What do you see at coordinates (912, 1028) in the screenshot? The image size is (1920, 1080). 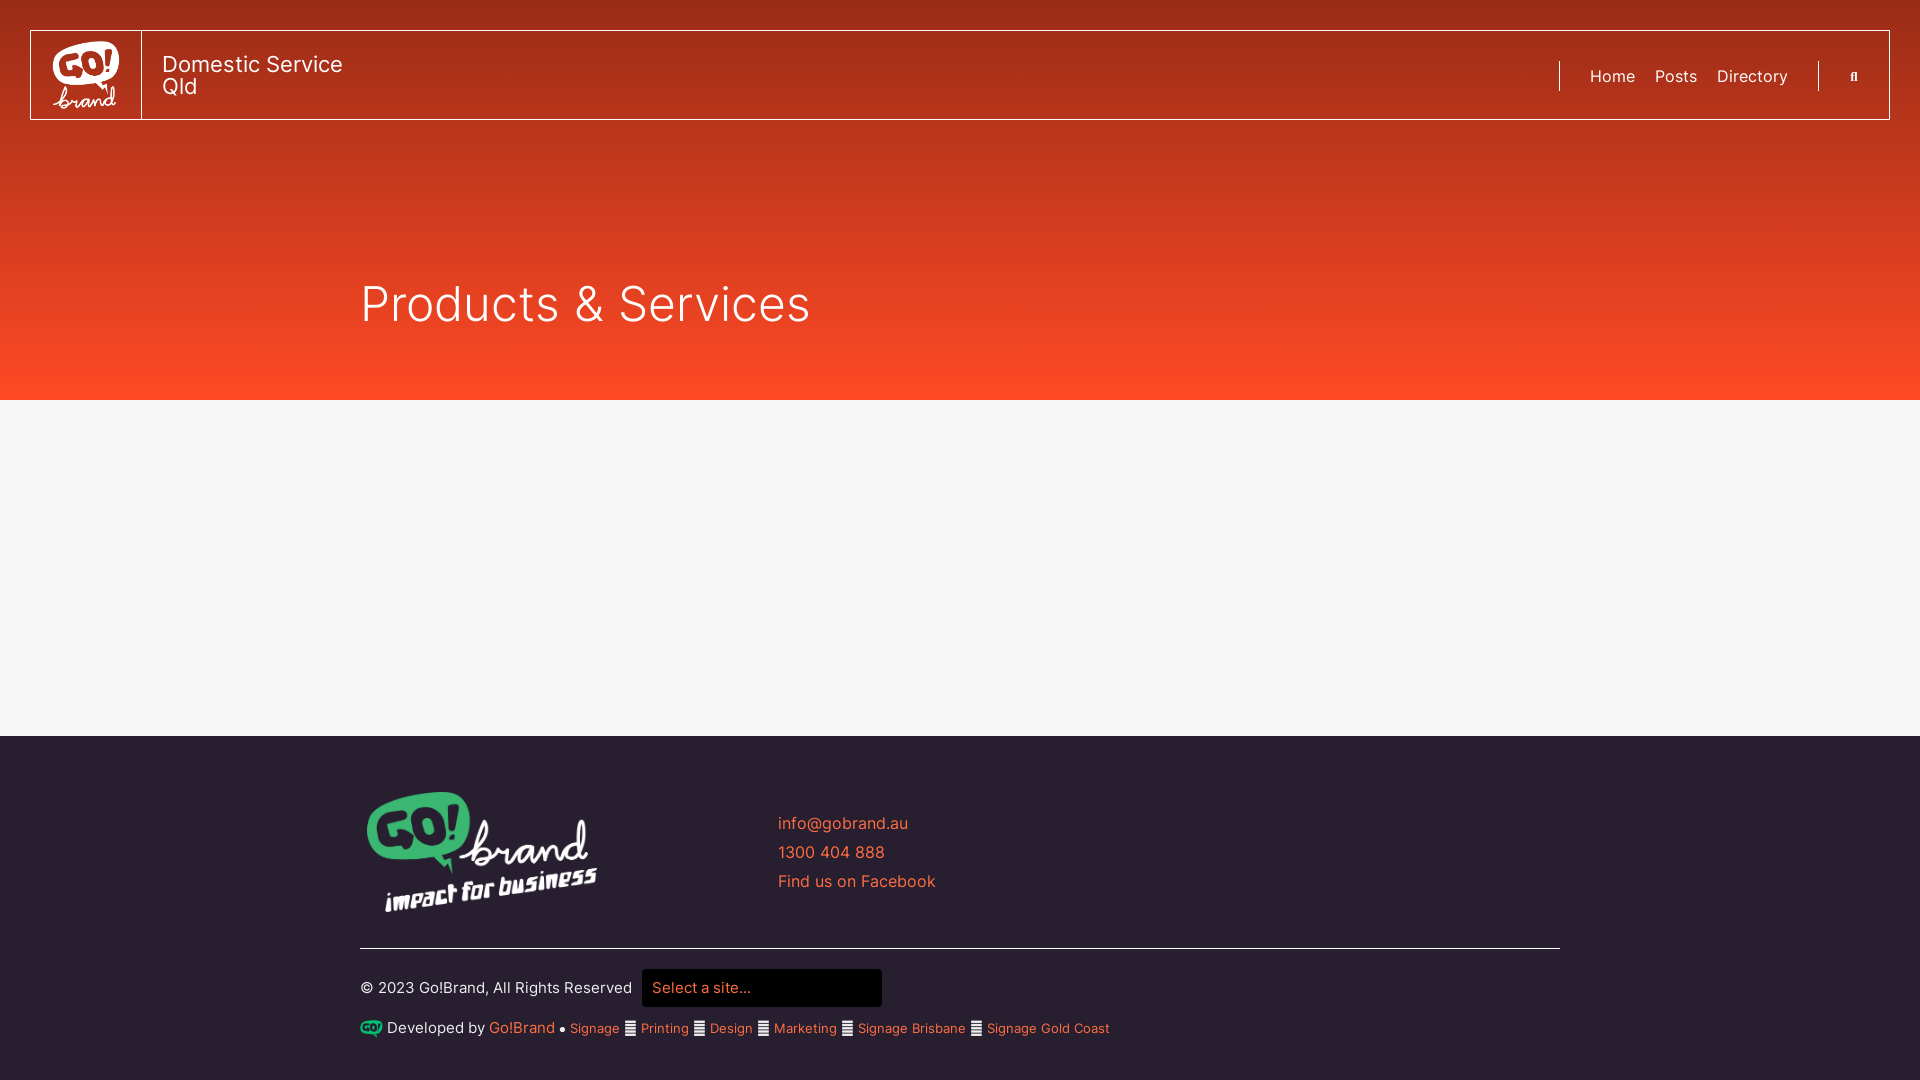 I see `Signage Brisbane` at bounding box center [912, 1028].